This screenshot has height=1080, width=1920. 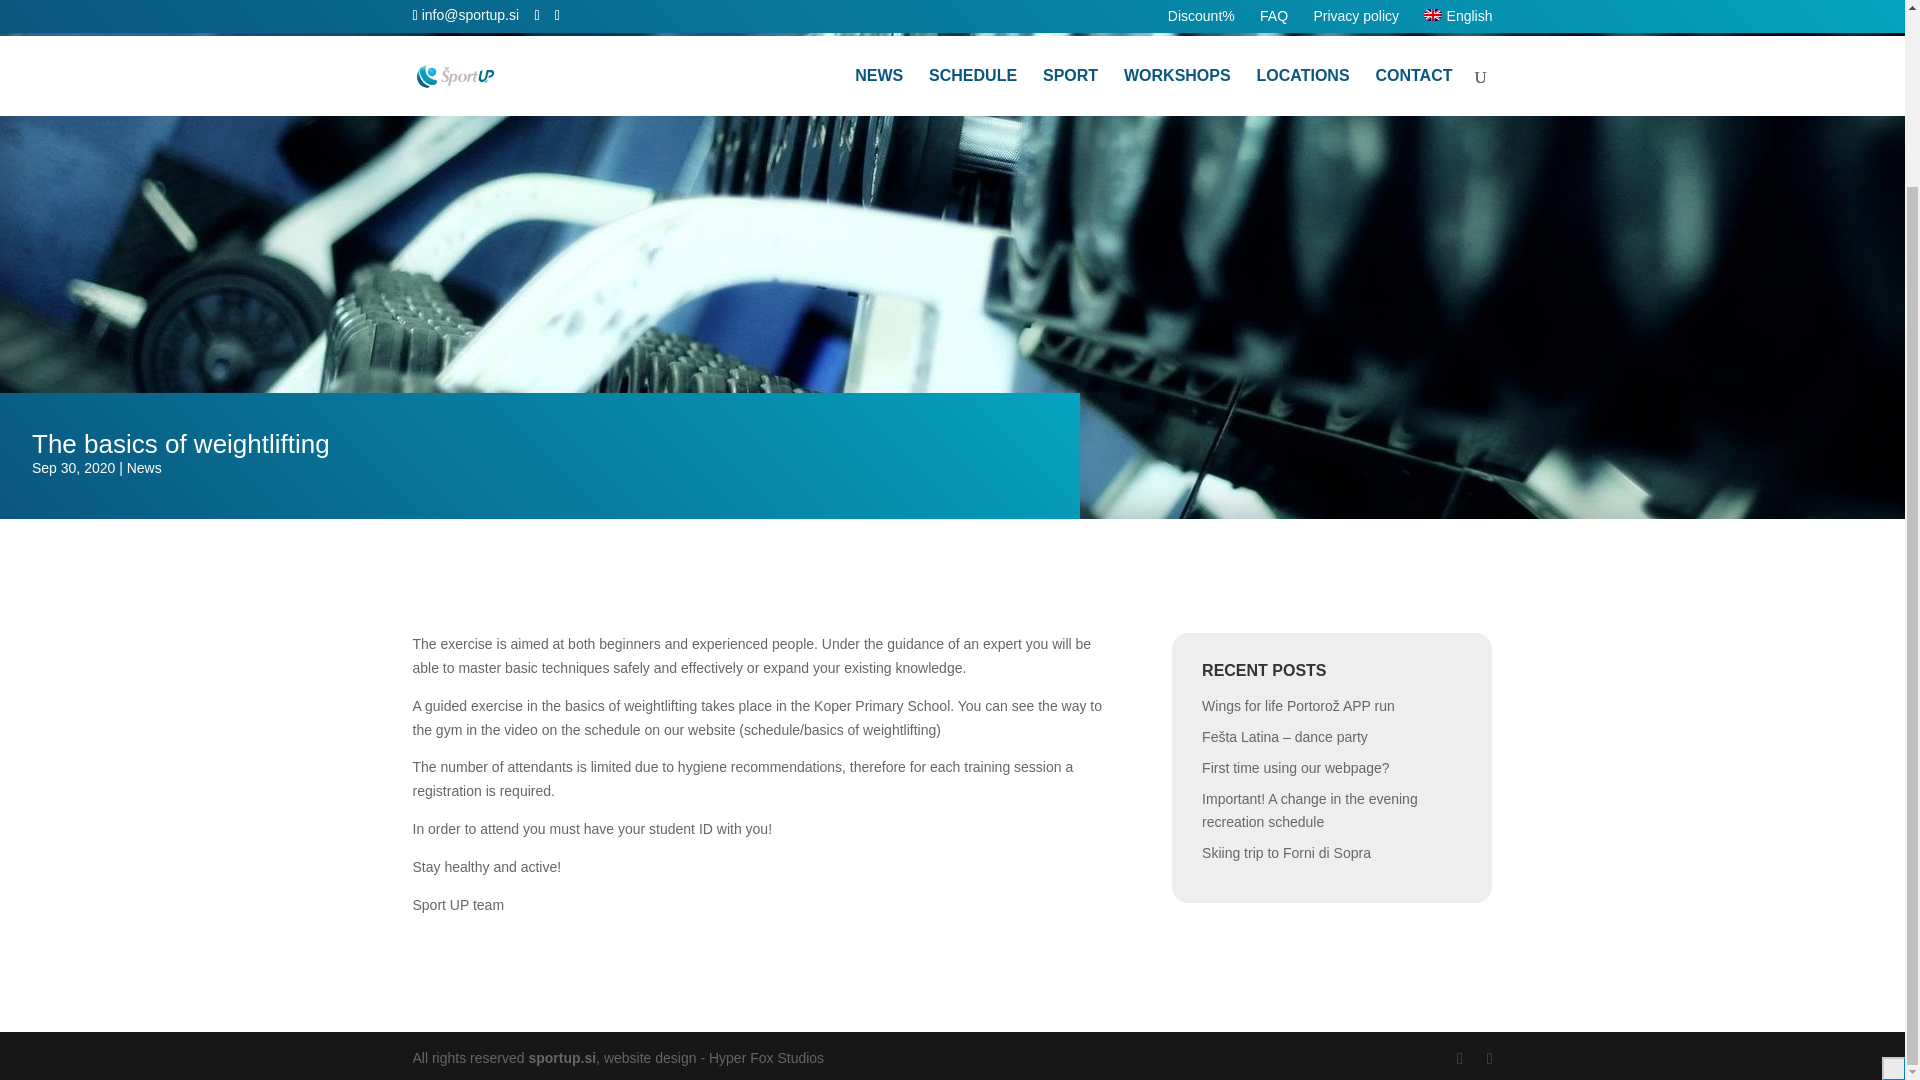 What do you see at coordinates (1286, 852) in the screenshot?
I see `Skiing trip to Forni di Sopra` at bounding box center [1286, 852].